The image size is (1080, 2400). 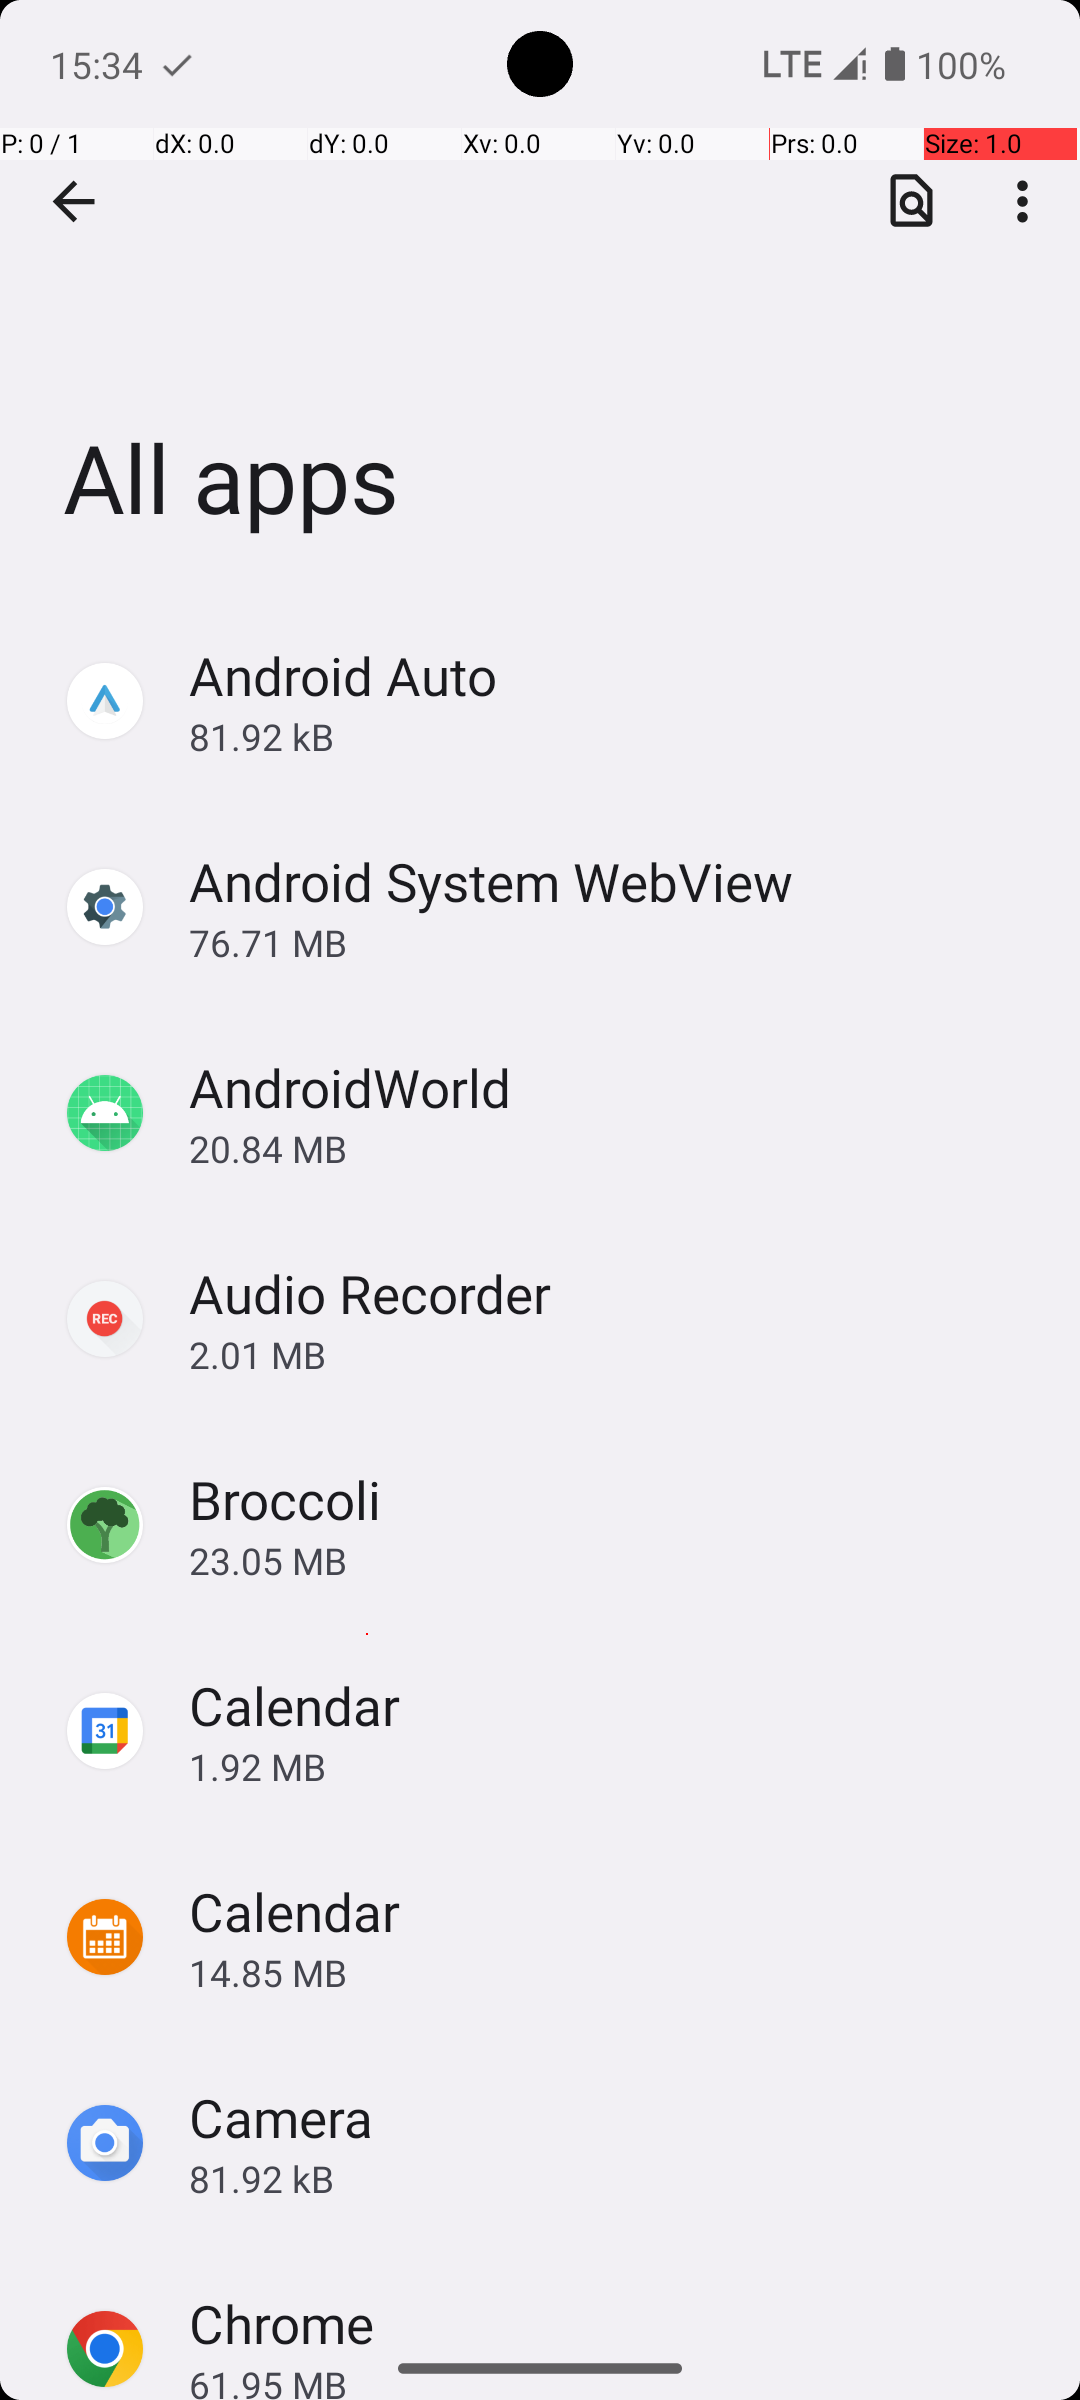 What do you see at coordinates (614, 1148) in the screenshot?
I see `20.84 MB` at bounding box center [614, 1148].